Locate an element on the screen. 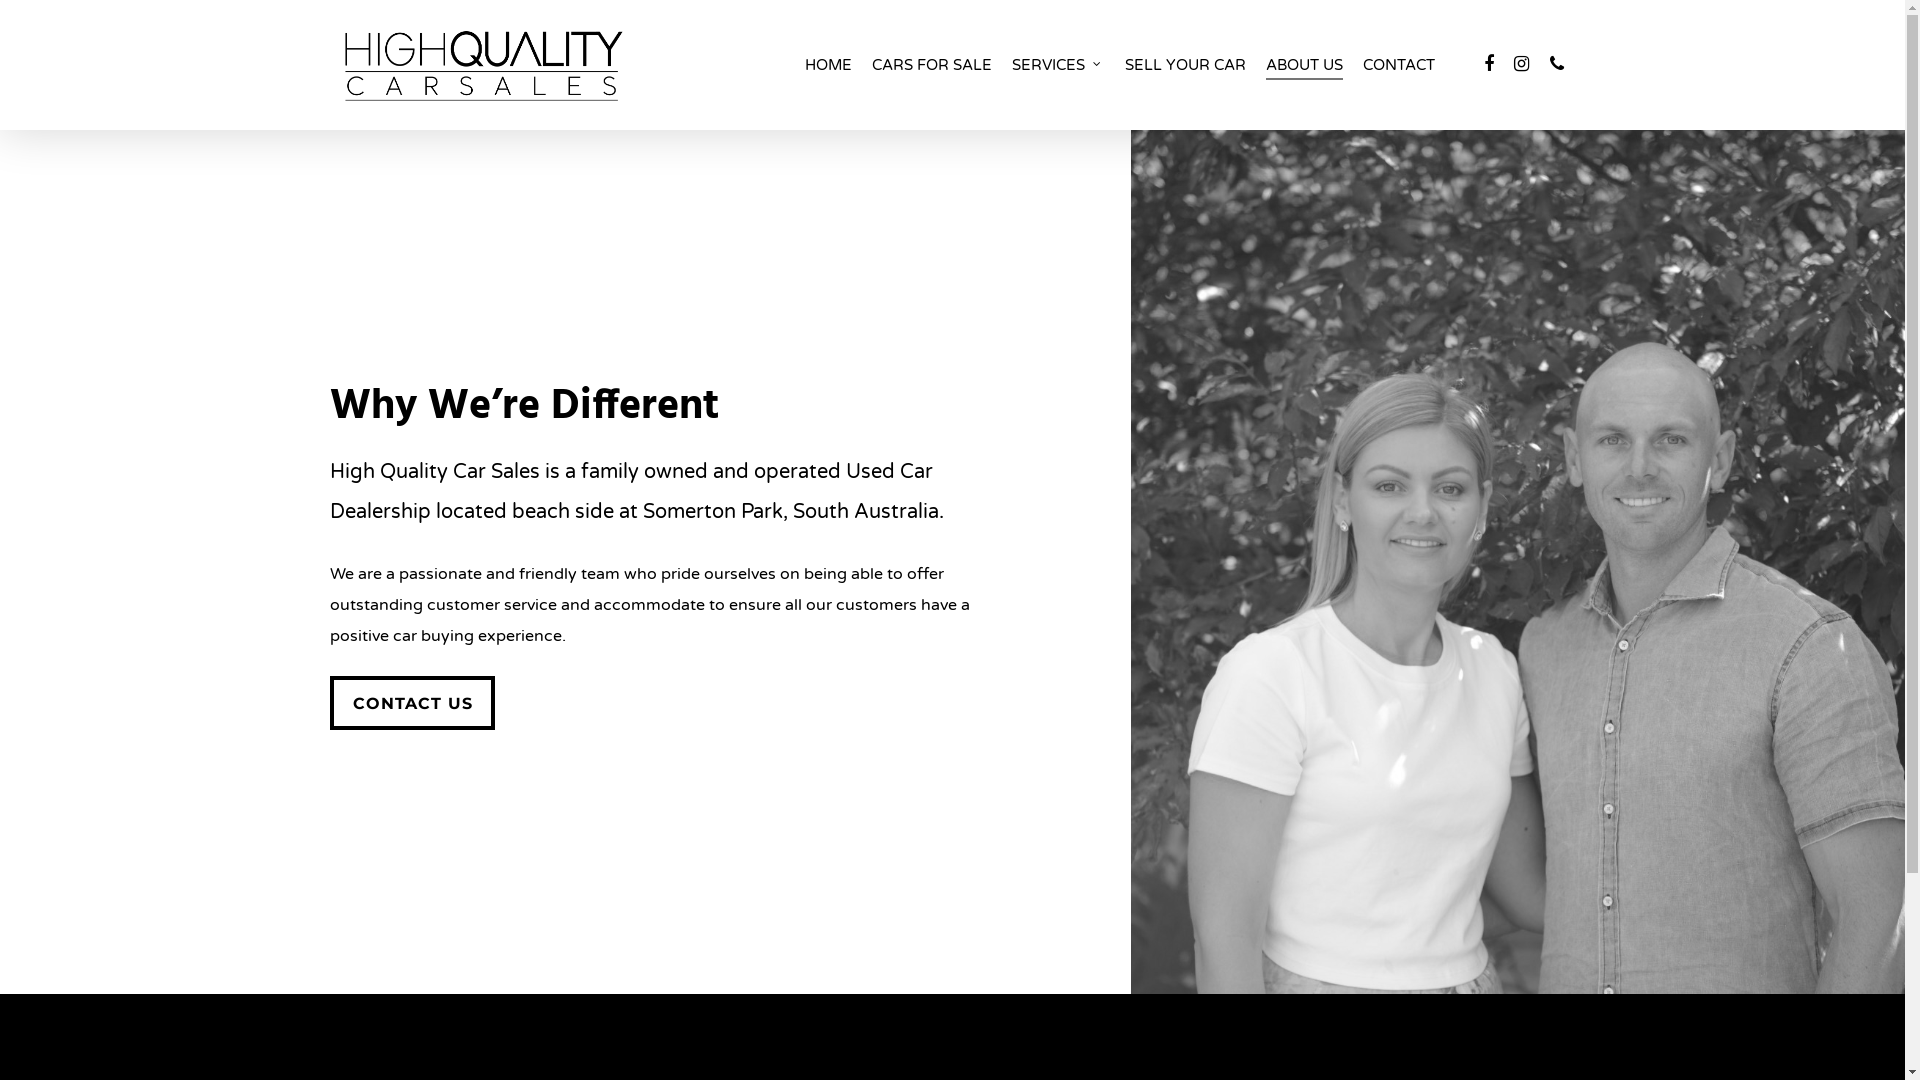 The width and height of the screenshot is (1920, 1080). phone is located at coordinates (1023, 959).